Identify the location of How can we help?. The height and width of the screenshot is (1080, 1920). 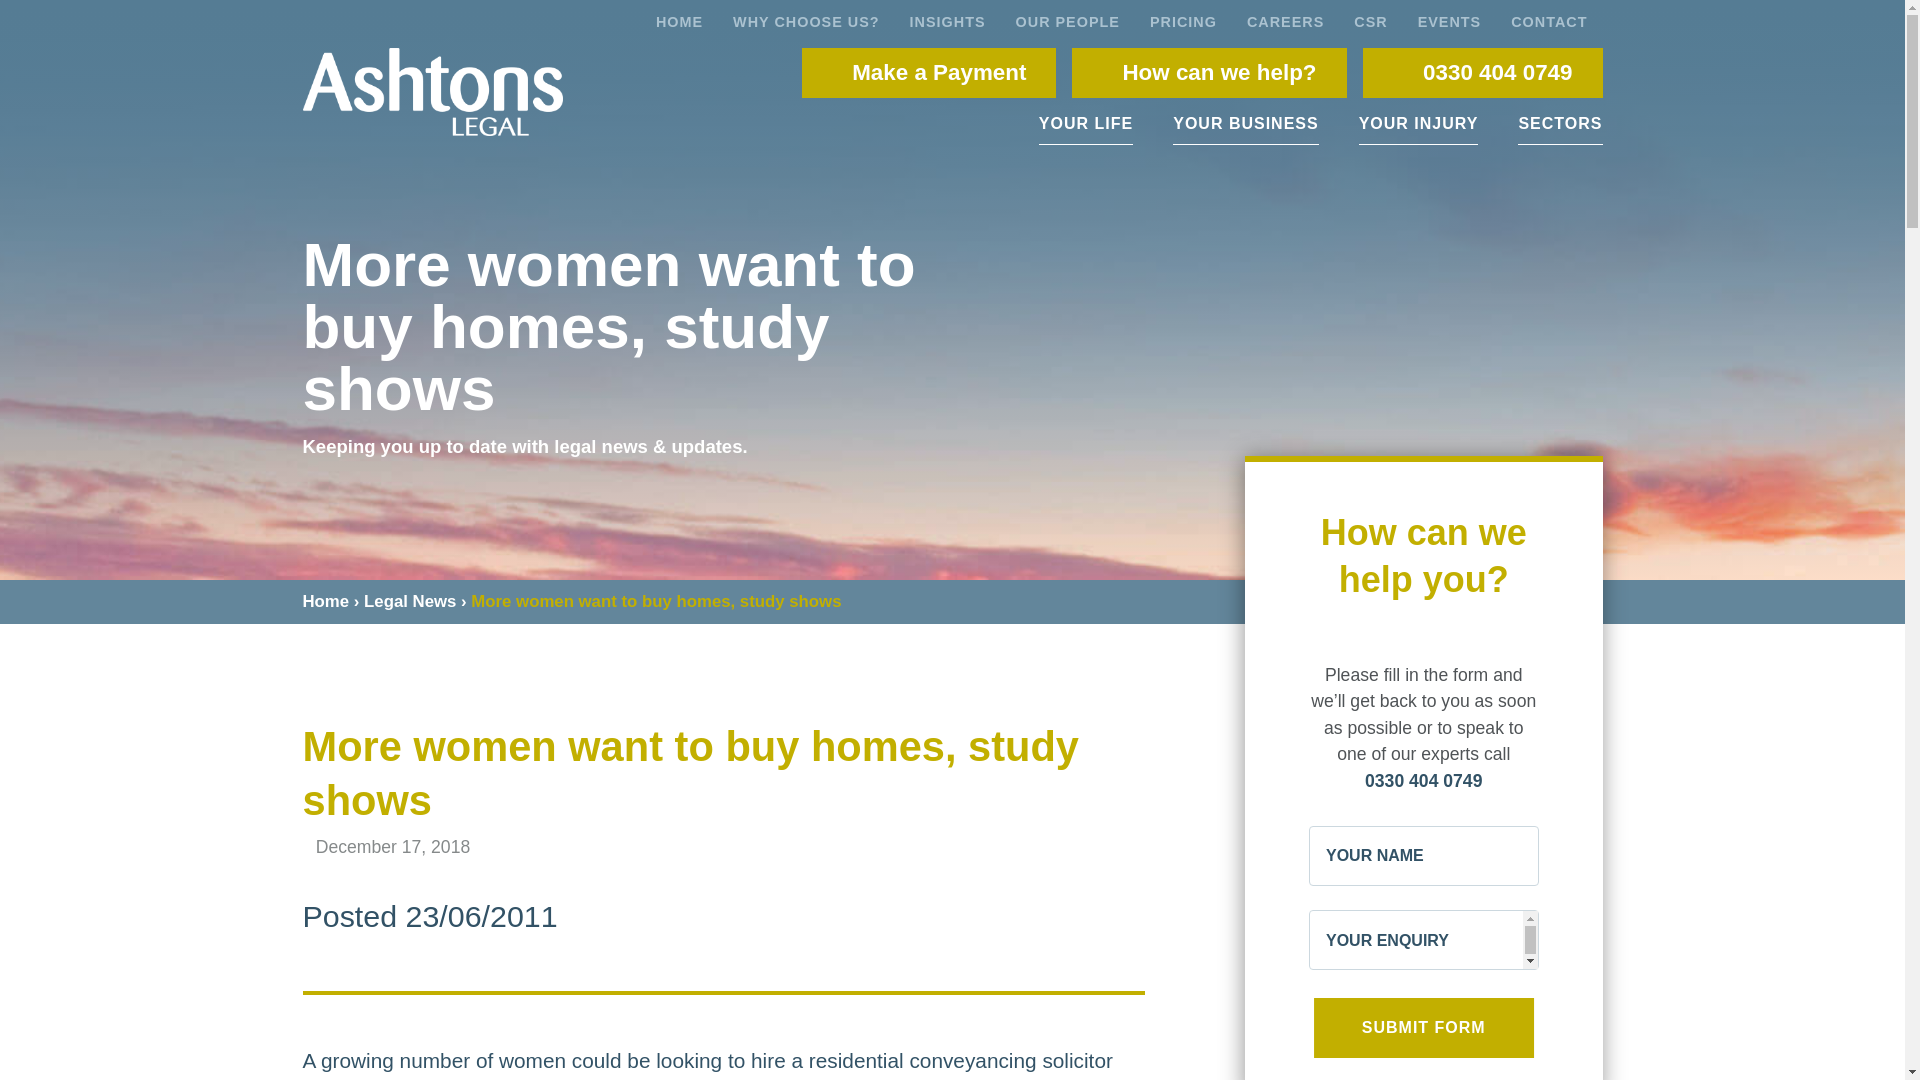
(1208, 72).